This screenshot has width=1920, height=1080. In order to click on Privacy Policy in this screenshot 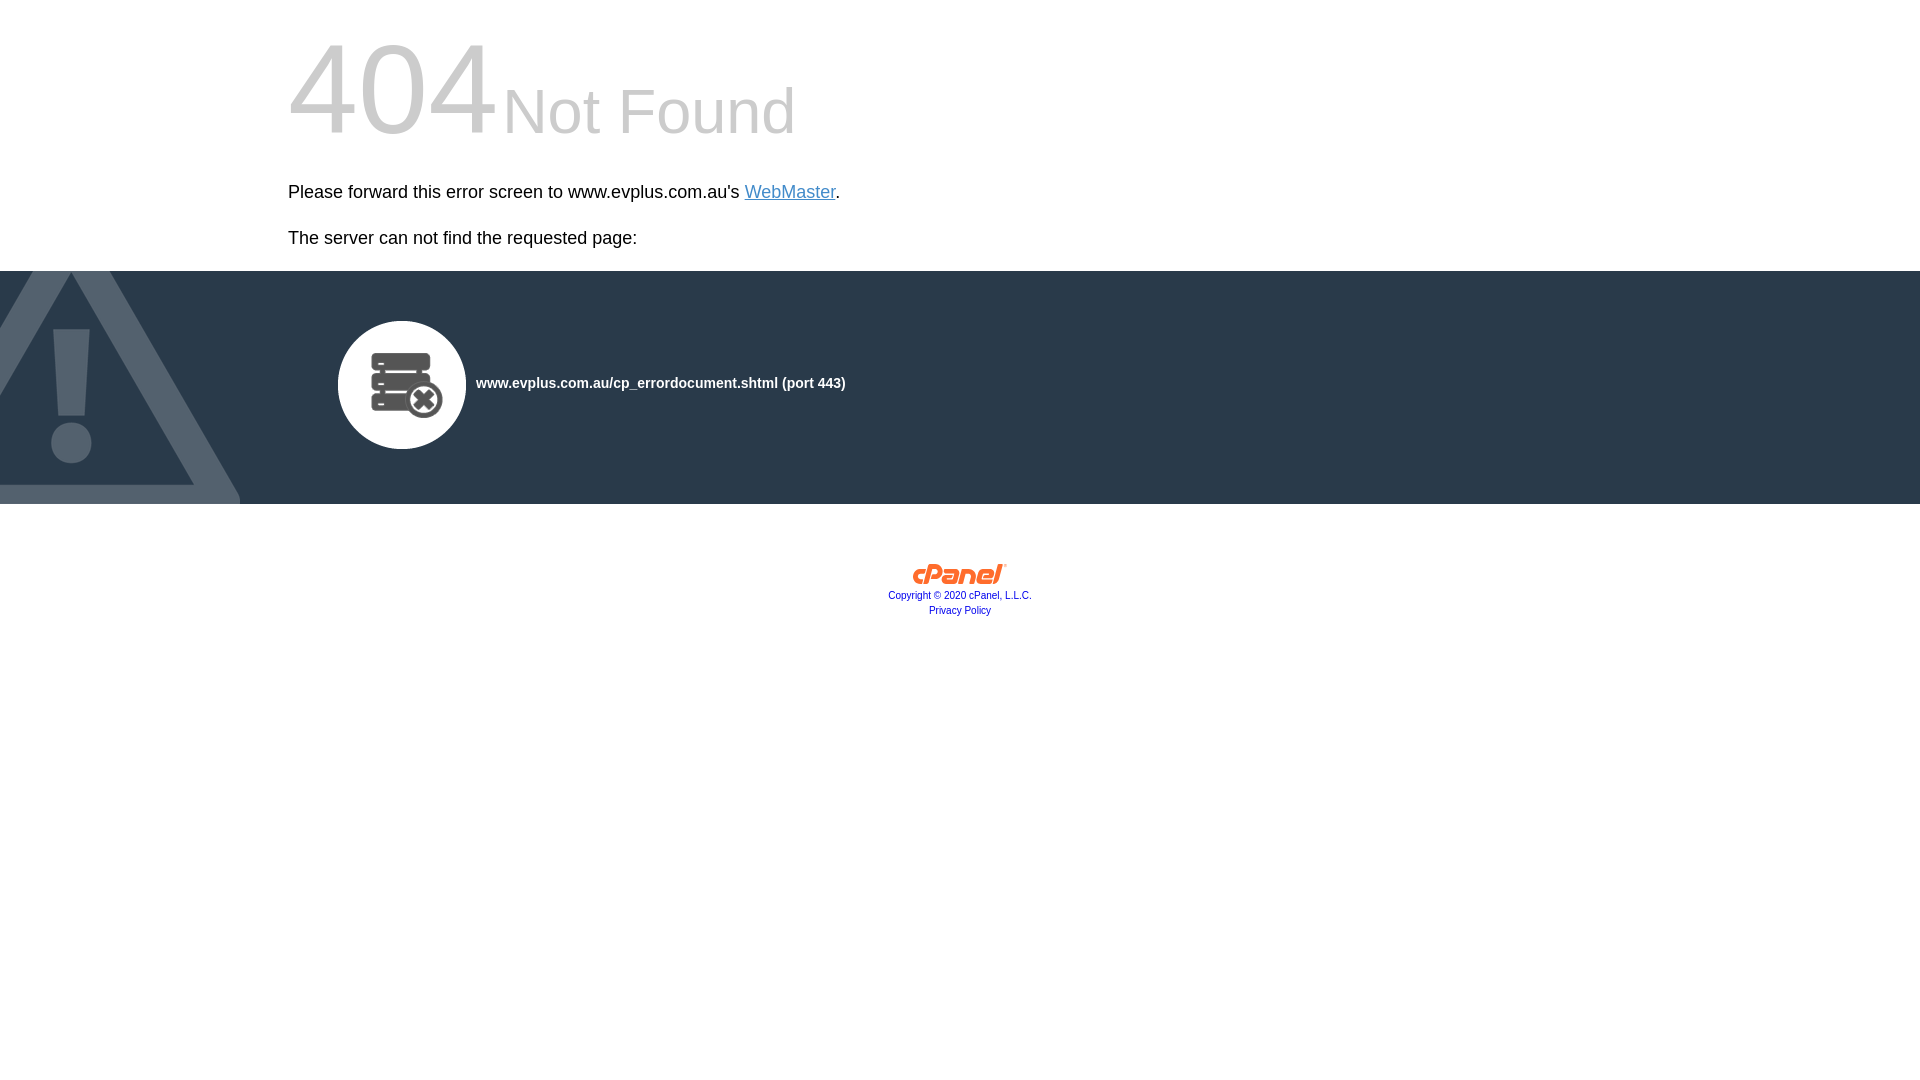, I will do `click(960, 610)`.